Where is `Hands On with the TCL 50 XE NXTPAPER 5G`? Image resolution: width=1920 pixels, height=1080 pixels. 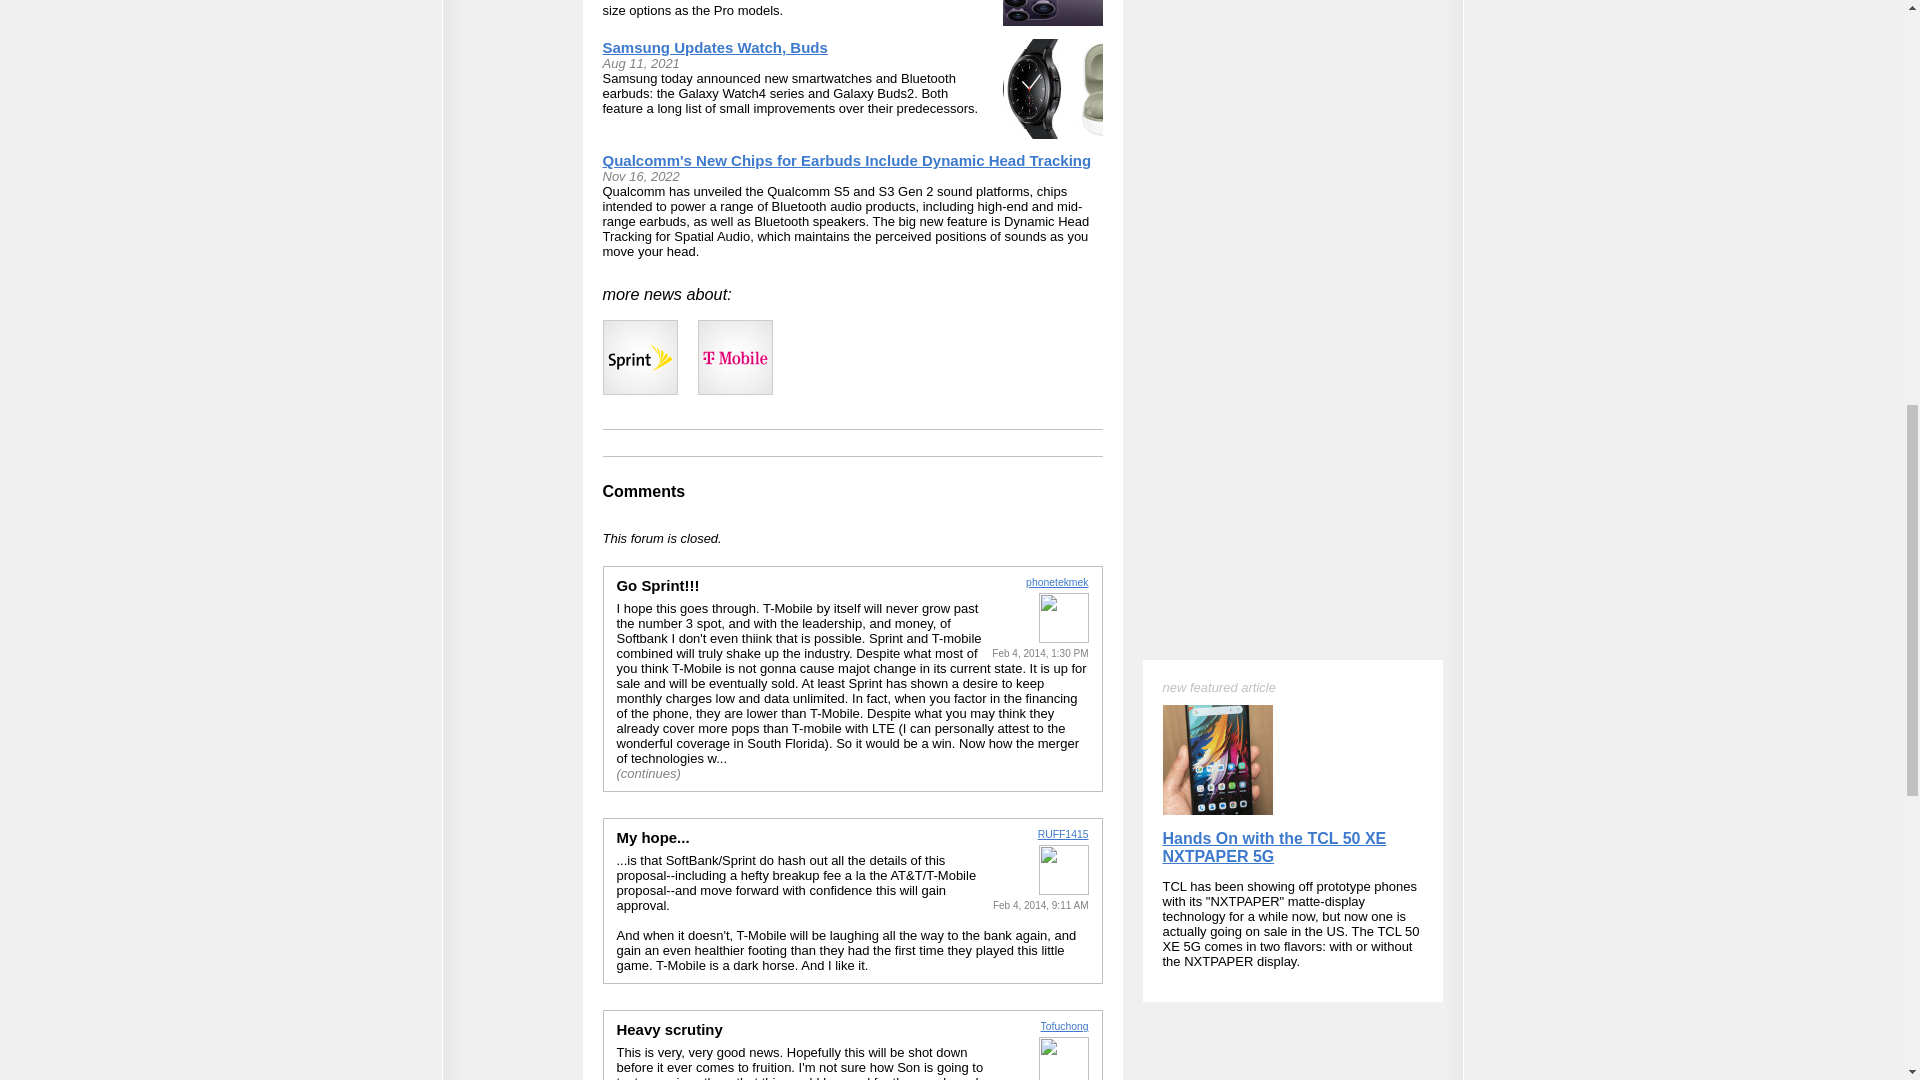
Hands On with the TCL 50 XE NXTPAPER 5G is located at coordinates (1274, 119).